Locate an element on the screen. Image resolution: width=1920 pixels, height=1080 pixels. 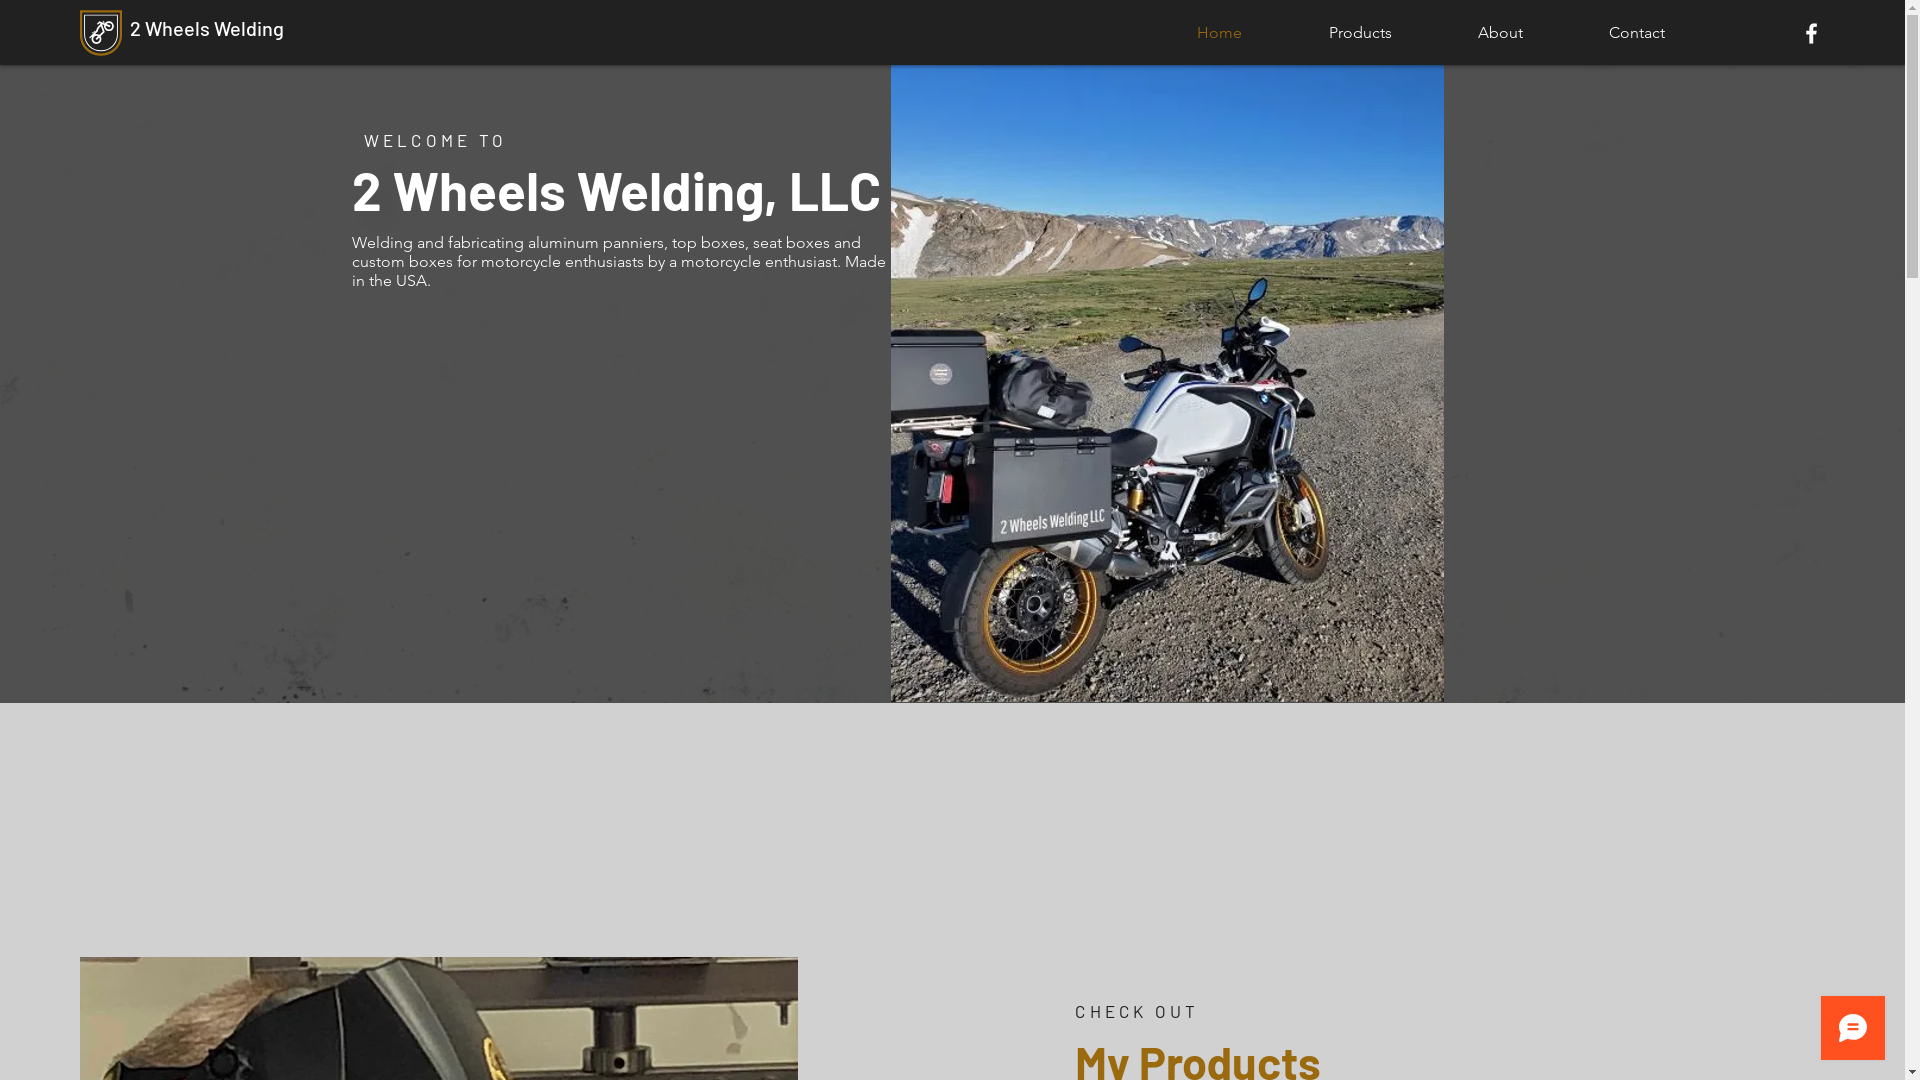
Products is located at coordinates (1360, 33).